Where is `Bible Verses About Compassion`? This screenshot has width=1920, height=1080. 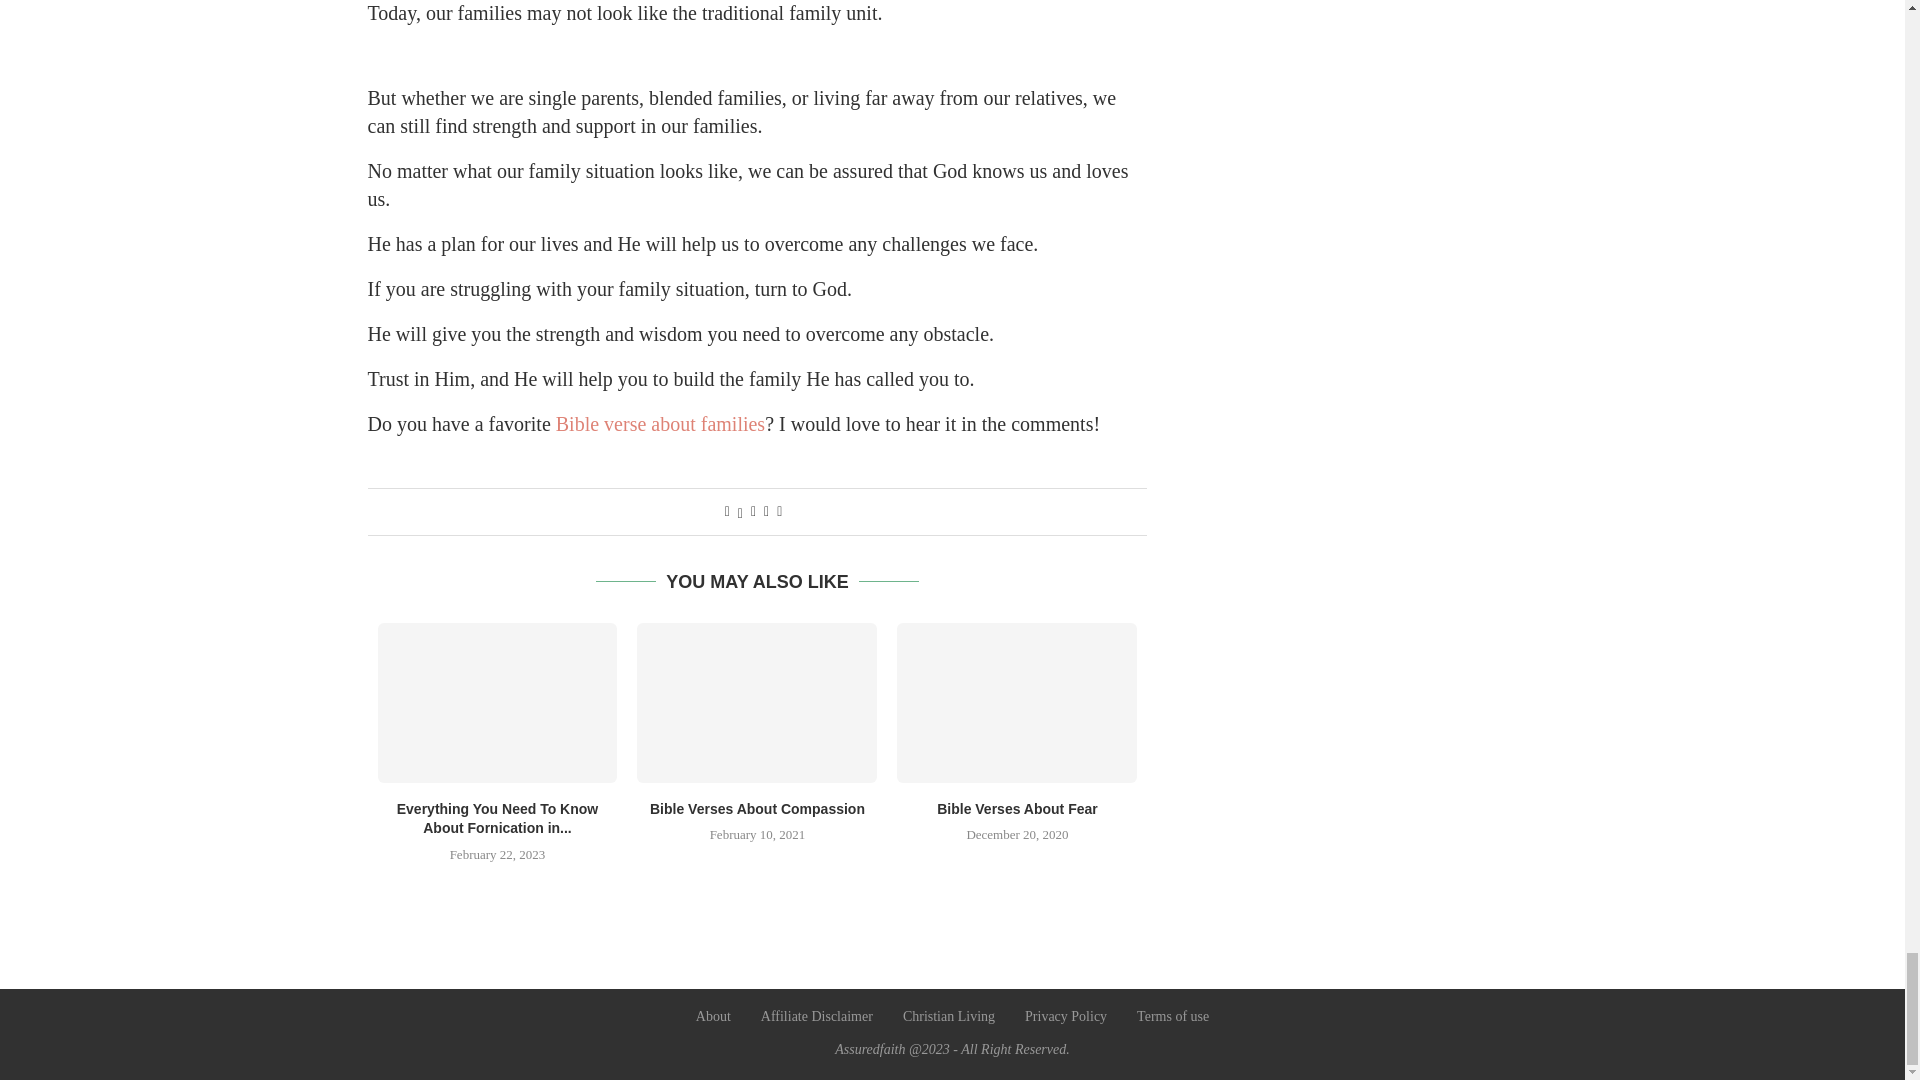 Bible Verses About Compassion is located at coordinates (758, 808).